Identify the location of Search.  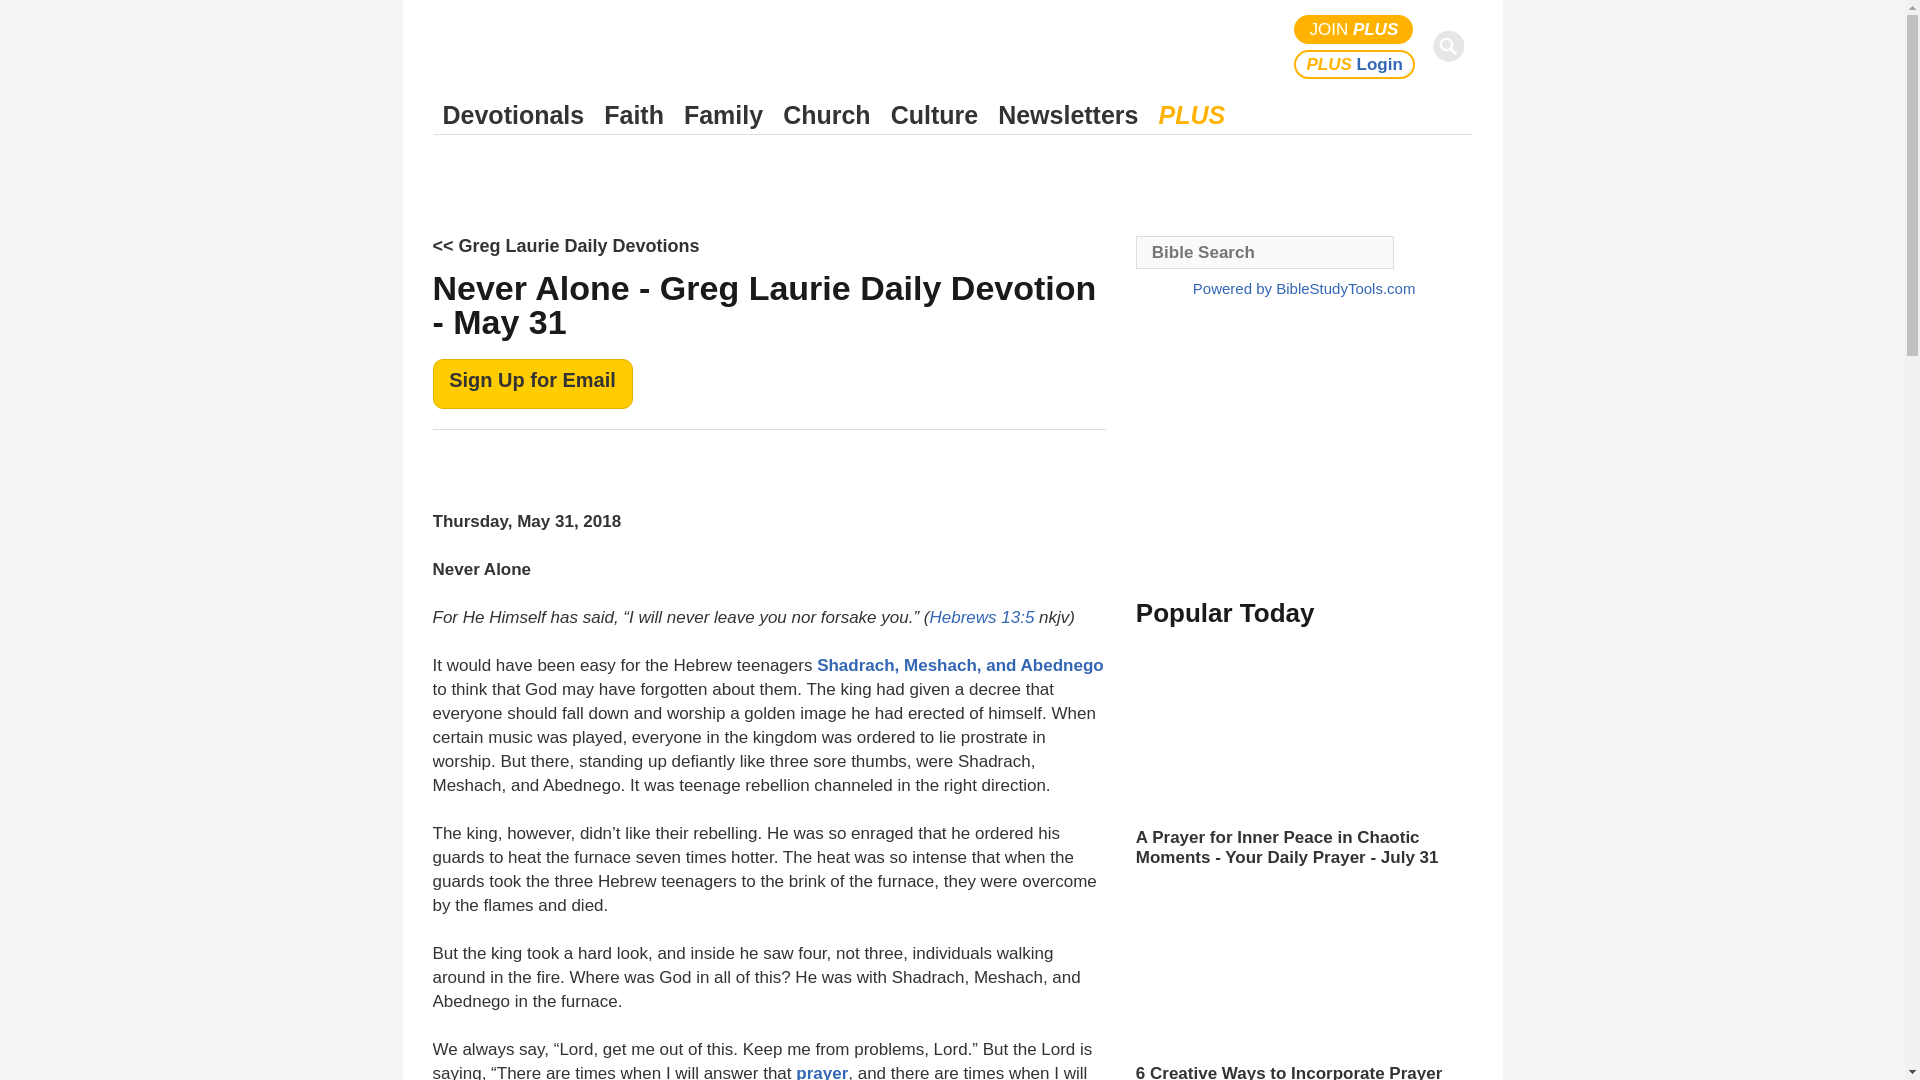
(1452, 46).